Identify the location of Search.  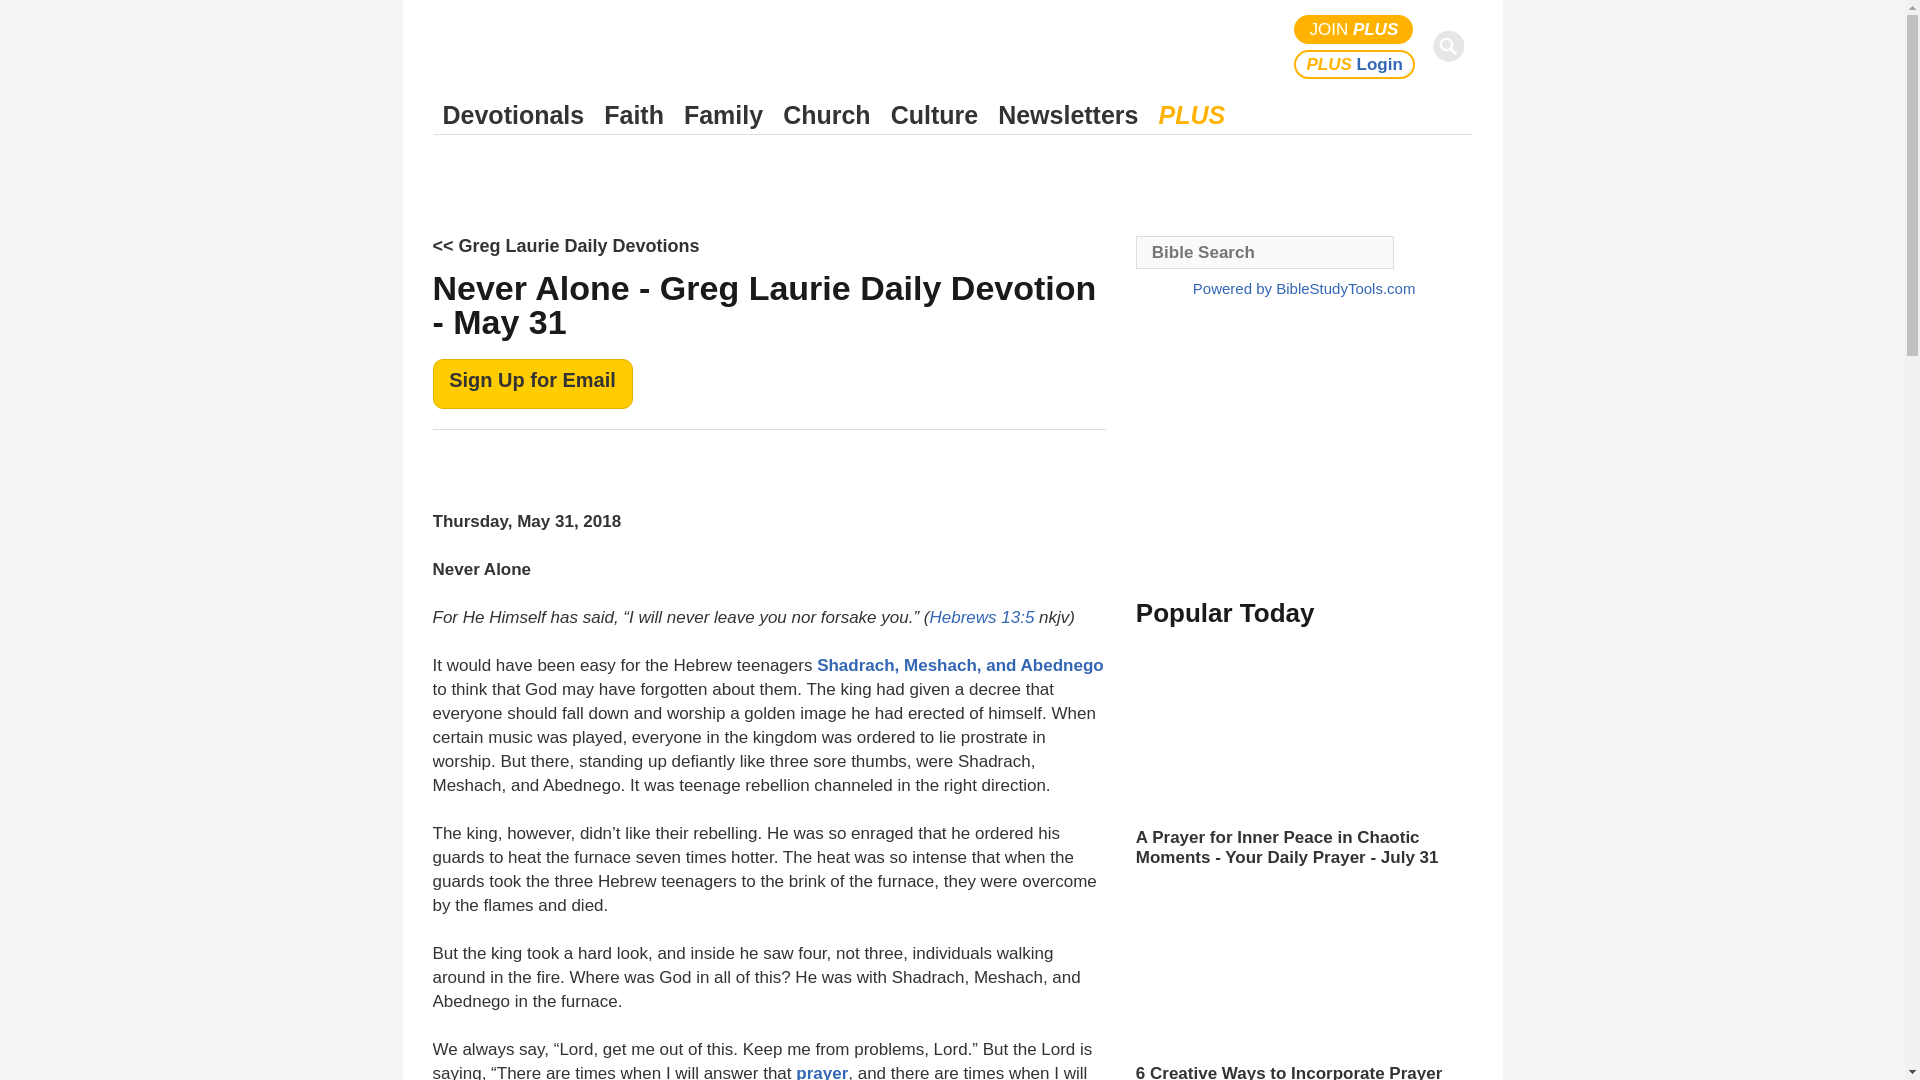
(1452, 46).